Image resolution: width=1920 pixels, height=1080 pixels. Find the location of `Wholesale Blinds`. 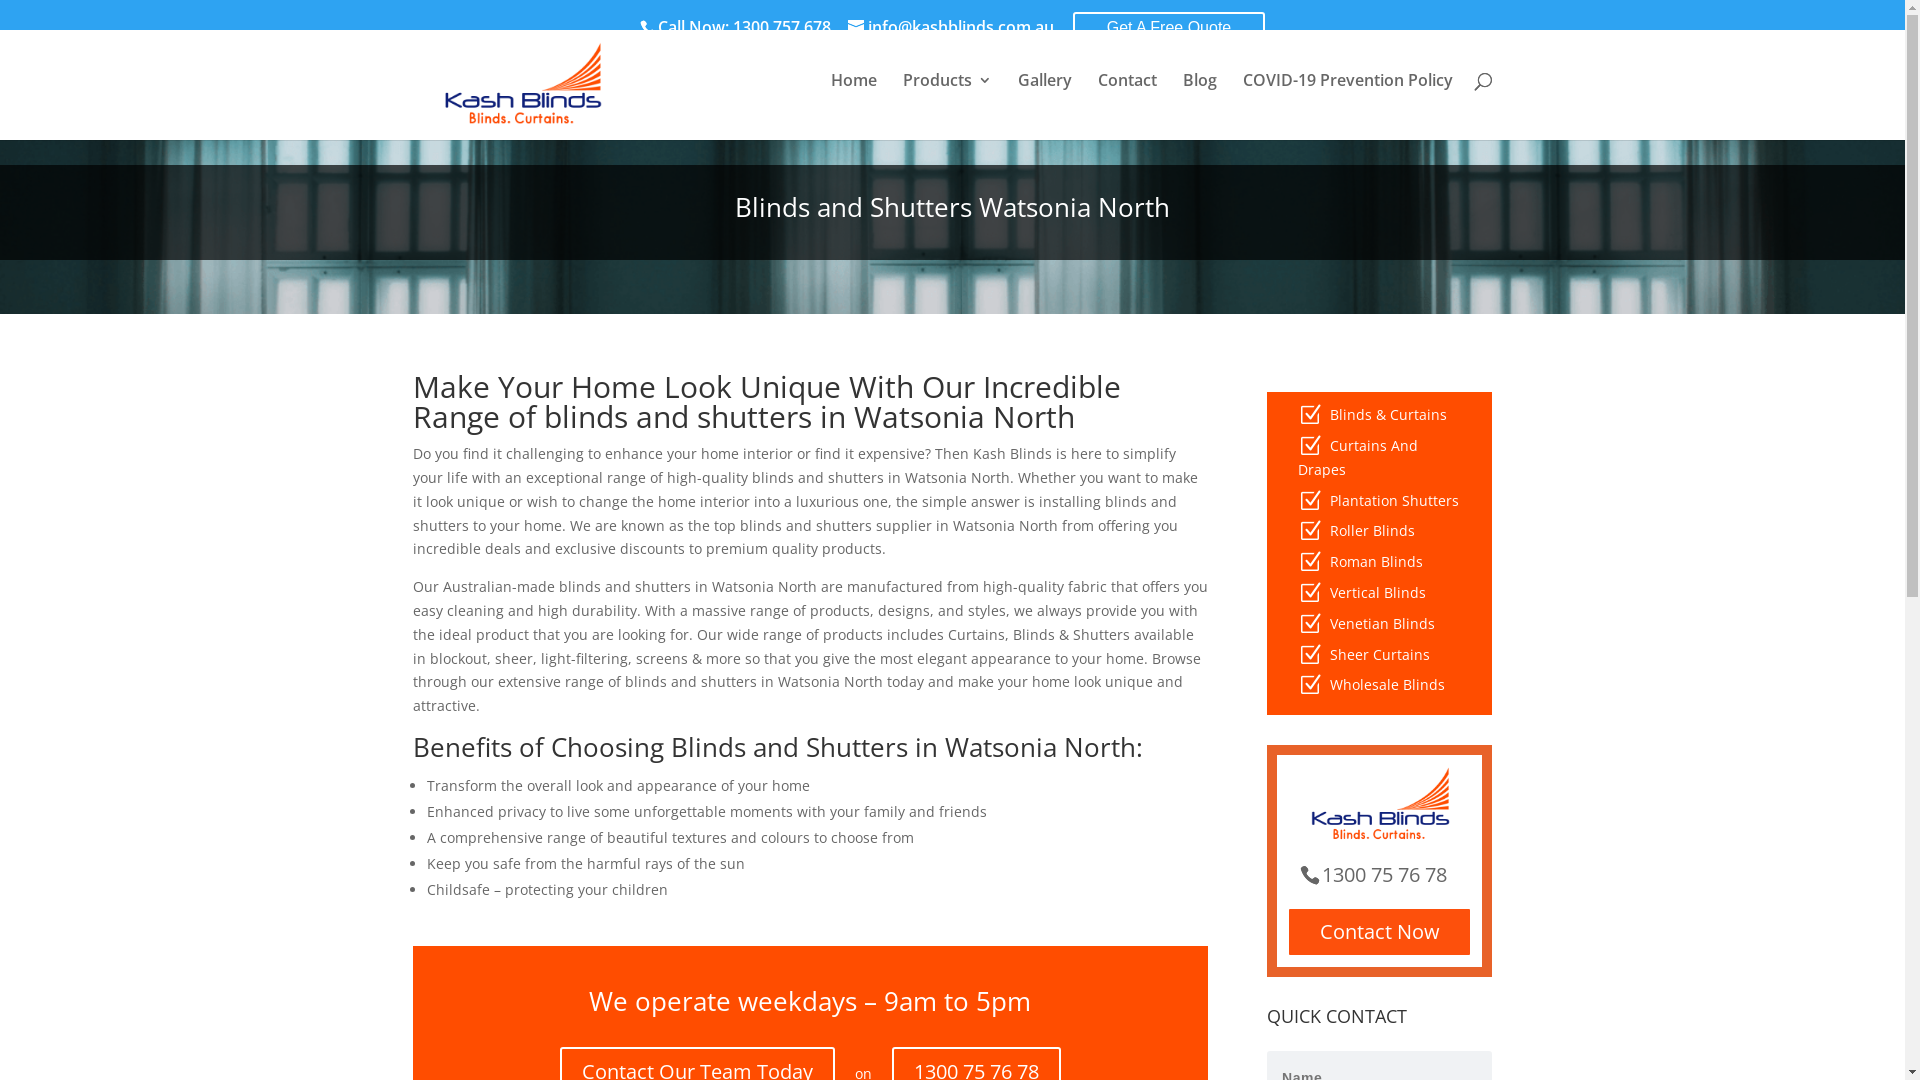

Wholesale Blinds is located at coordinates (1388, 684).